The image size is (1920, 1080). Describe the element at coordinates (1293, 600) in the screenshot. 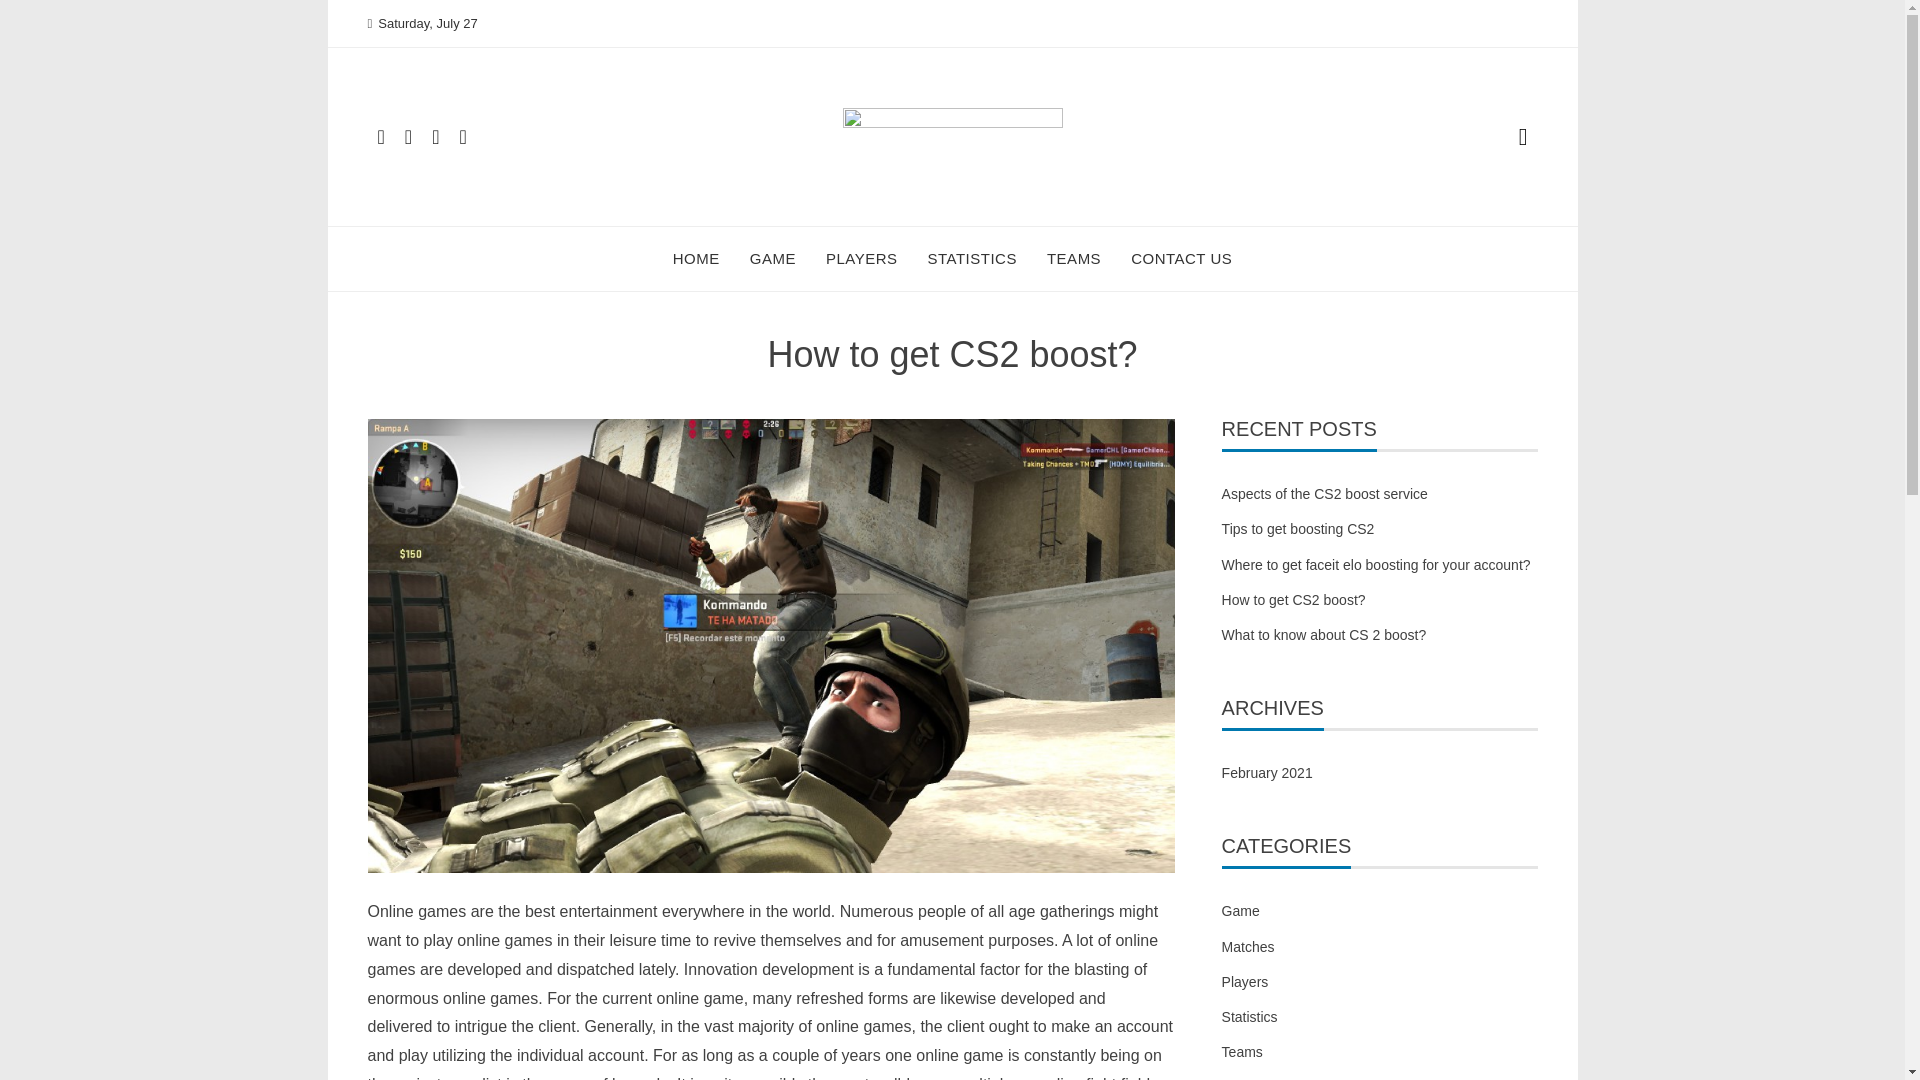

I see `How to get CS2 boost?` at that location.